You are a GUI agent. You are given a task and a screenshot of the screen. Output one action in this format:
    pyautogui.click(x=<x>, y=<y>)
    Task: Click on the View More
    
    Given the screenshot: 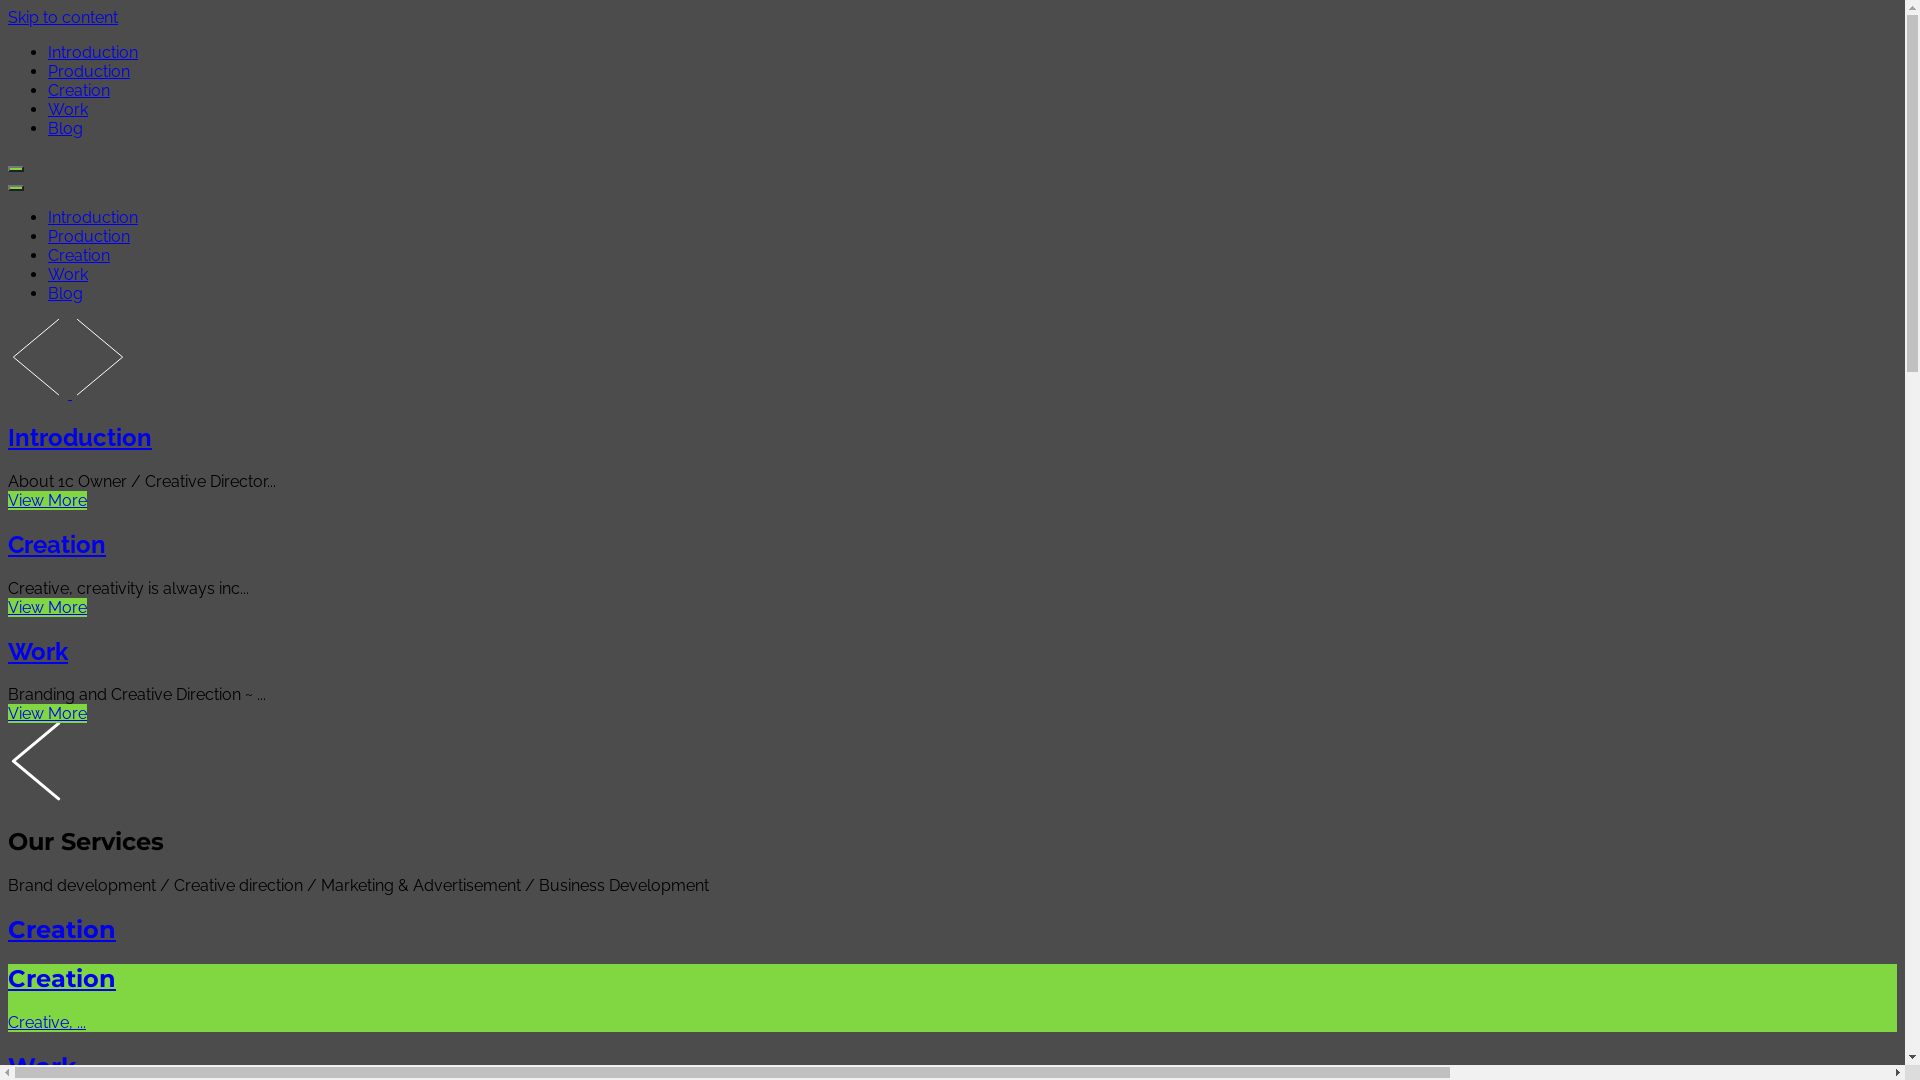 What is the action you would take?
    pyautogui.click(x=48, y=714)
    